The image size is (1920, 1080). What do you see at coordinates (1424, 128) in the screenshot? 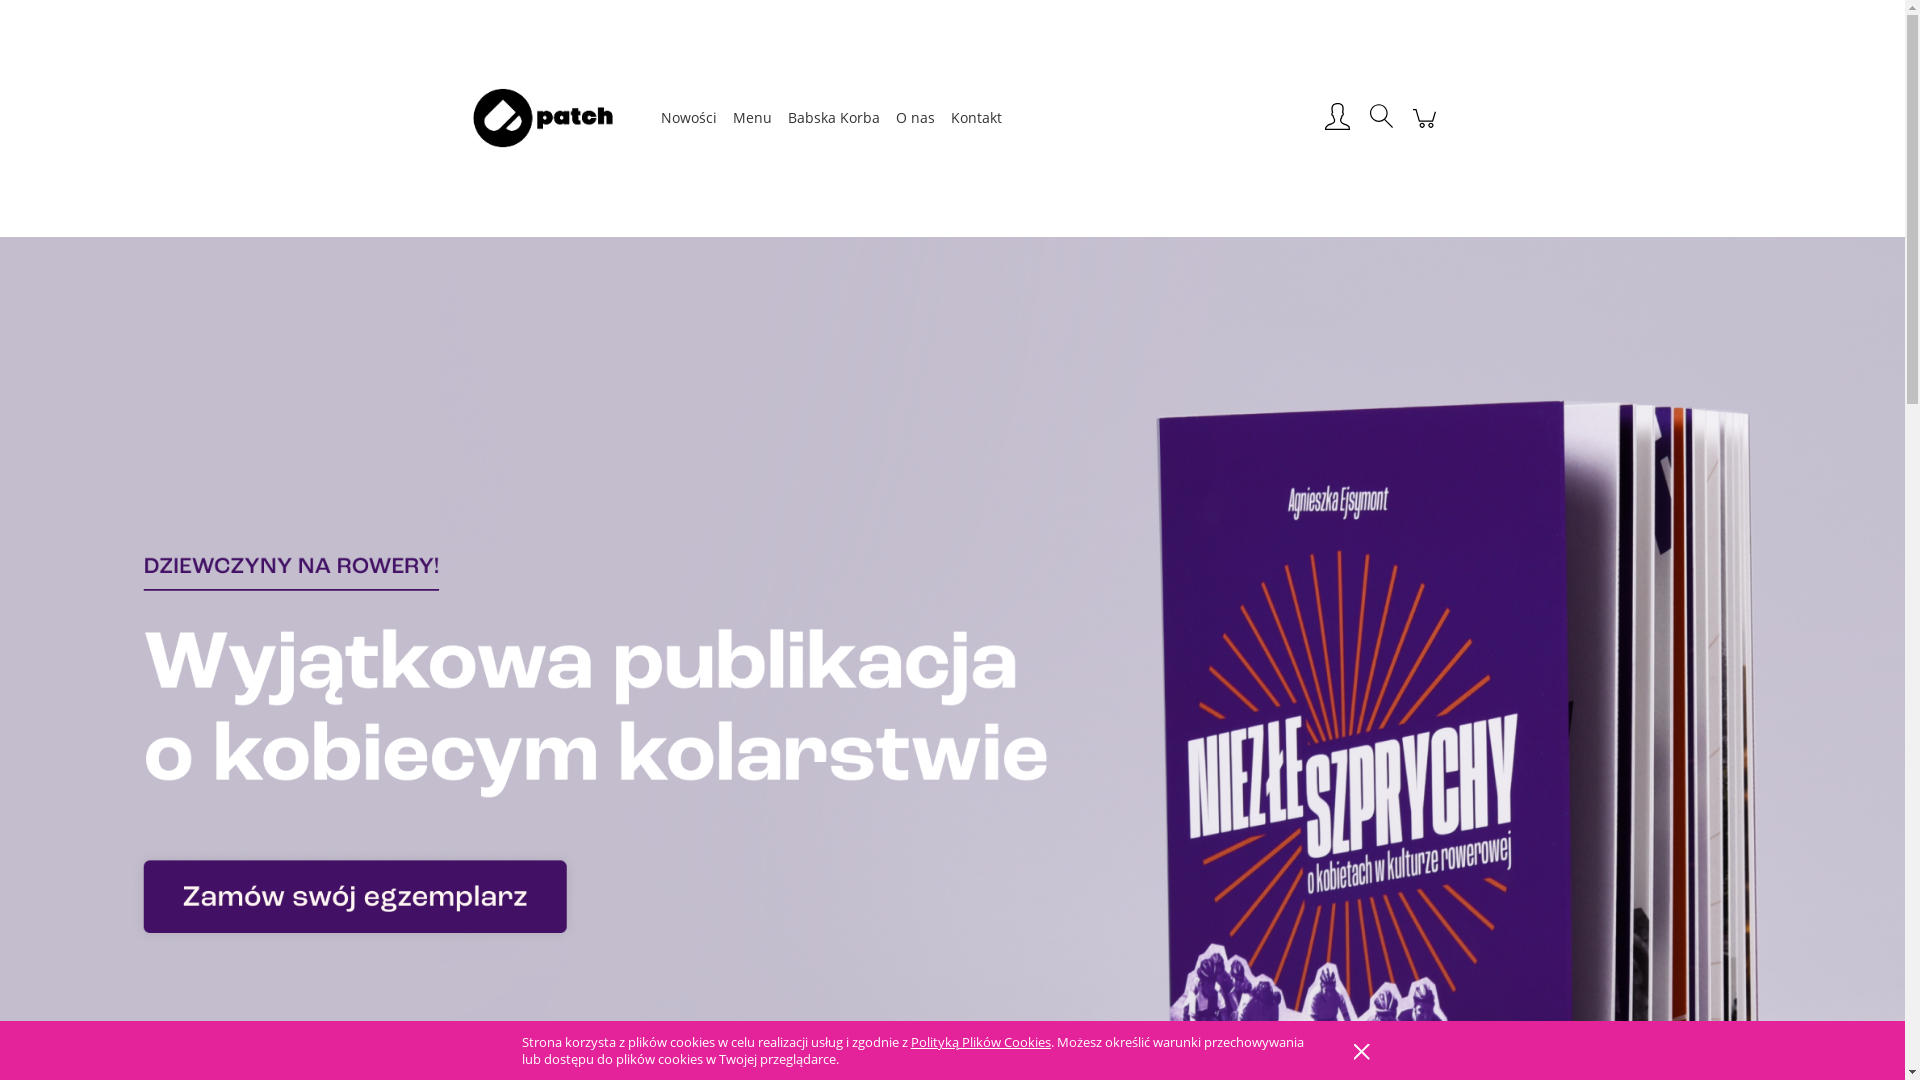
I see `Koszyk` at bounding box center [1424, 128].